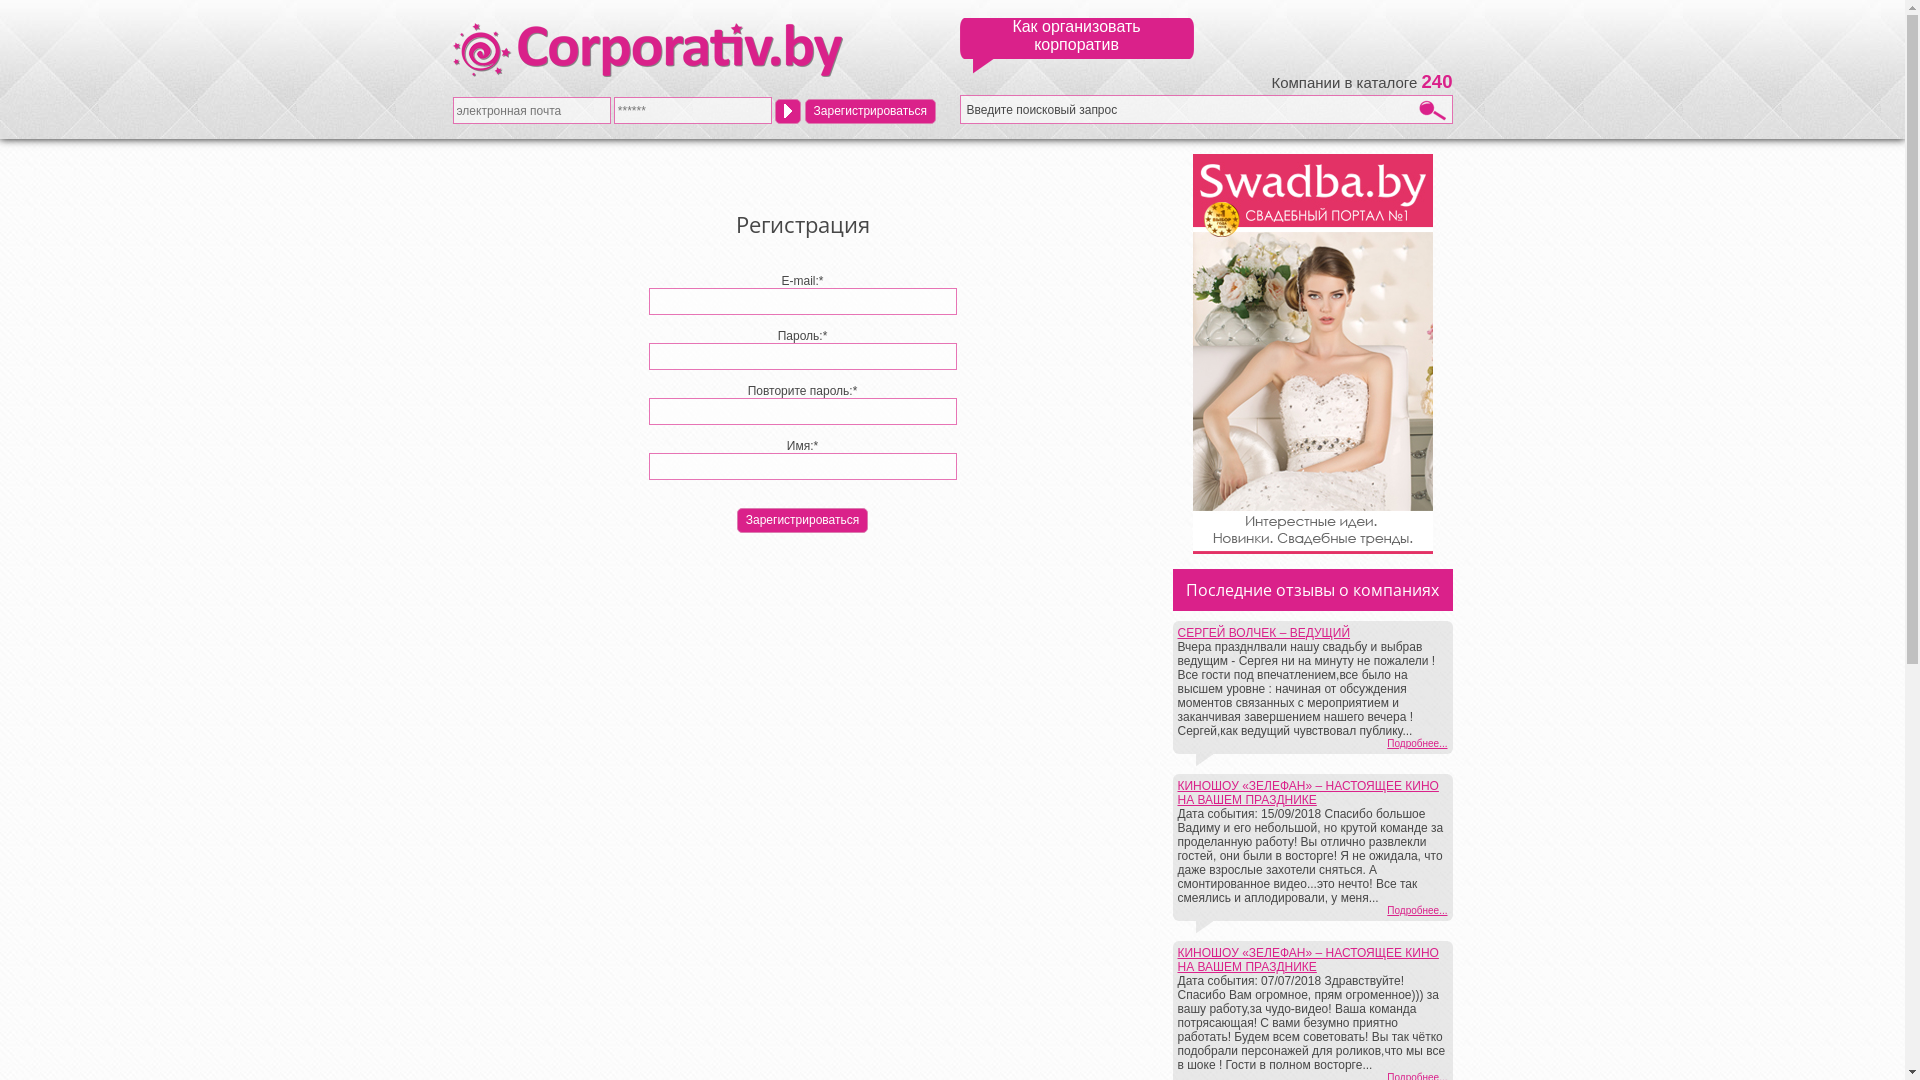  What do you see at coordinates (788, 110) in the screenshot?
I see ` ` at bounding box center [788, 110].